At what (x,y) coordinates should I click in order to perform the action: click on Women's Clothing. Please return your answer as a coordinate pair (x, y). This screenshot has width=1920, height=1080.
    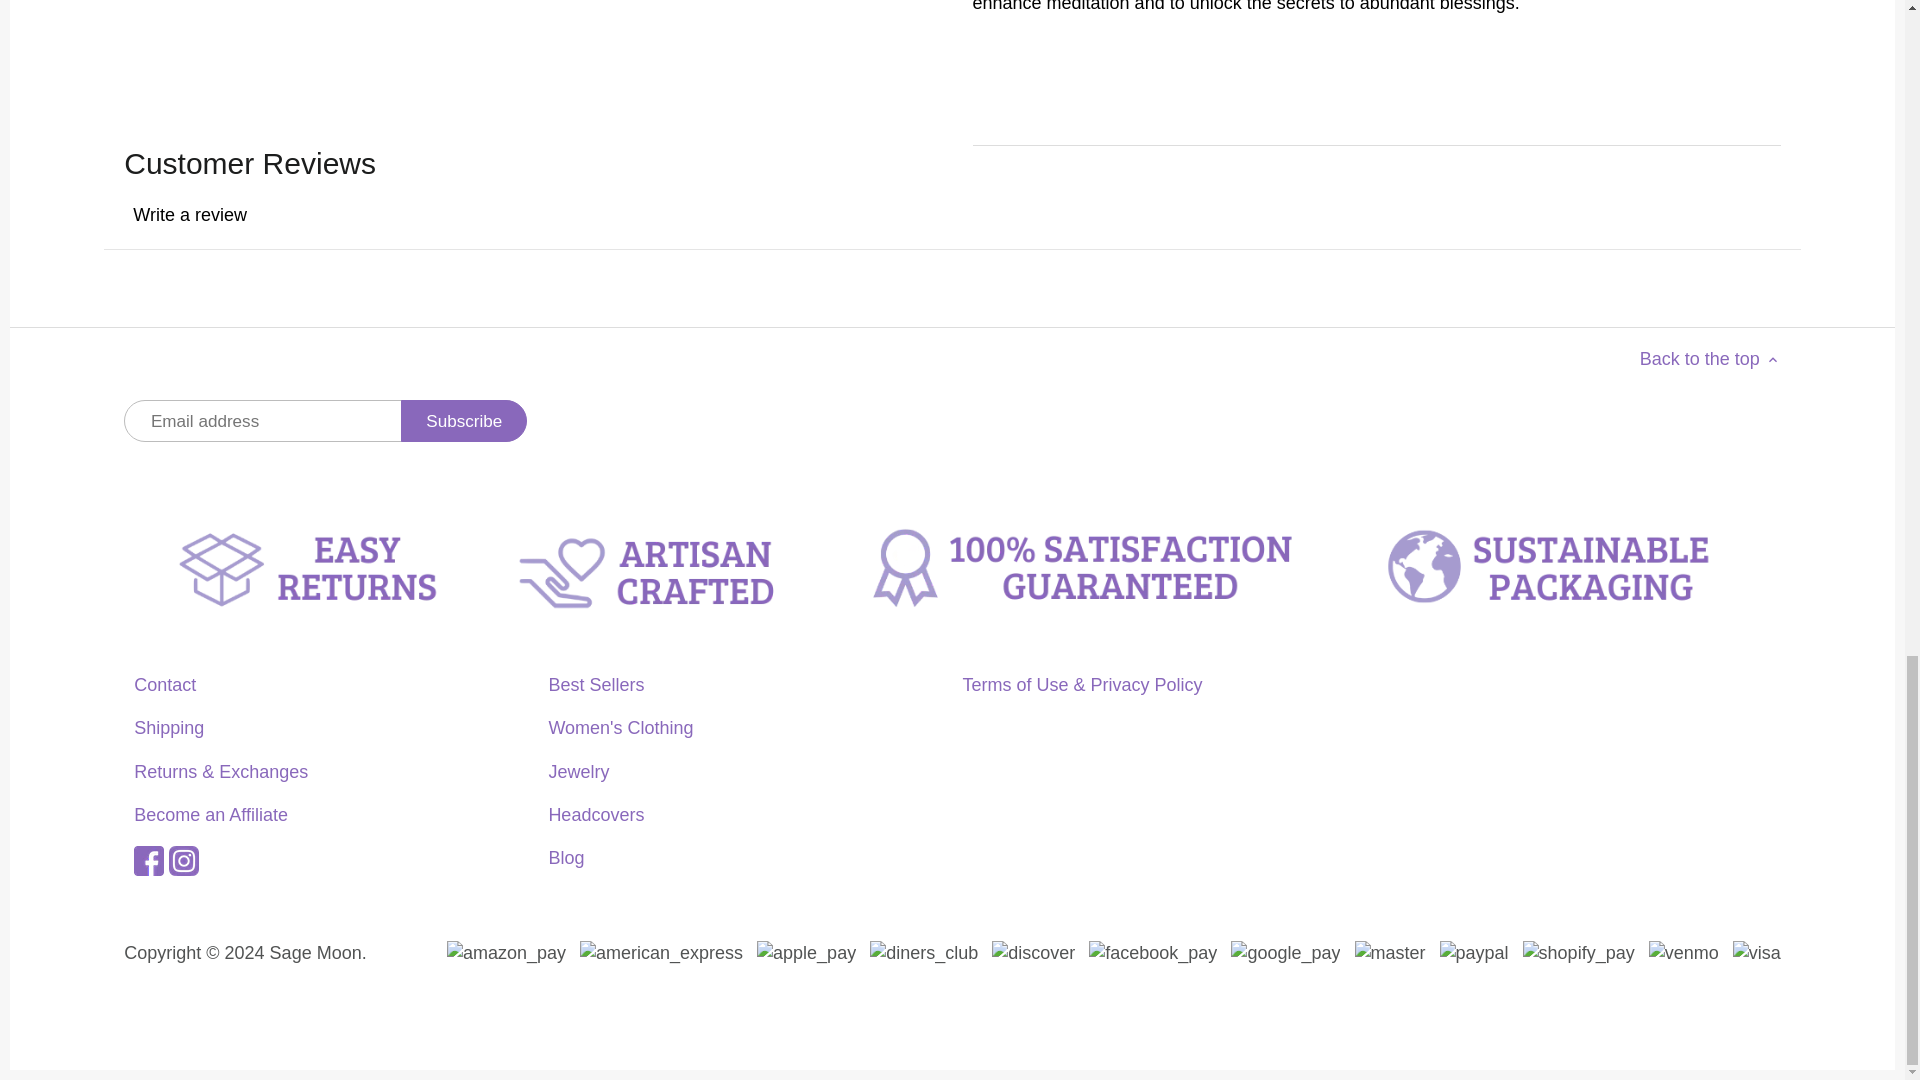
    Looking at the image, I should click on (620, 728).